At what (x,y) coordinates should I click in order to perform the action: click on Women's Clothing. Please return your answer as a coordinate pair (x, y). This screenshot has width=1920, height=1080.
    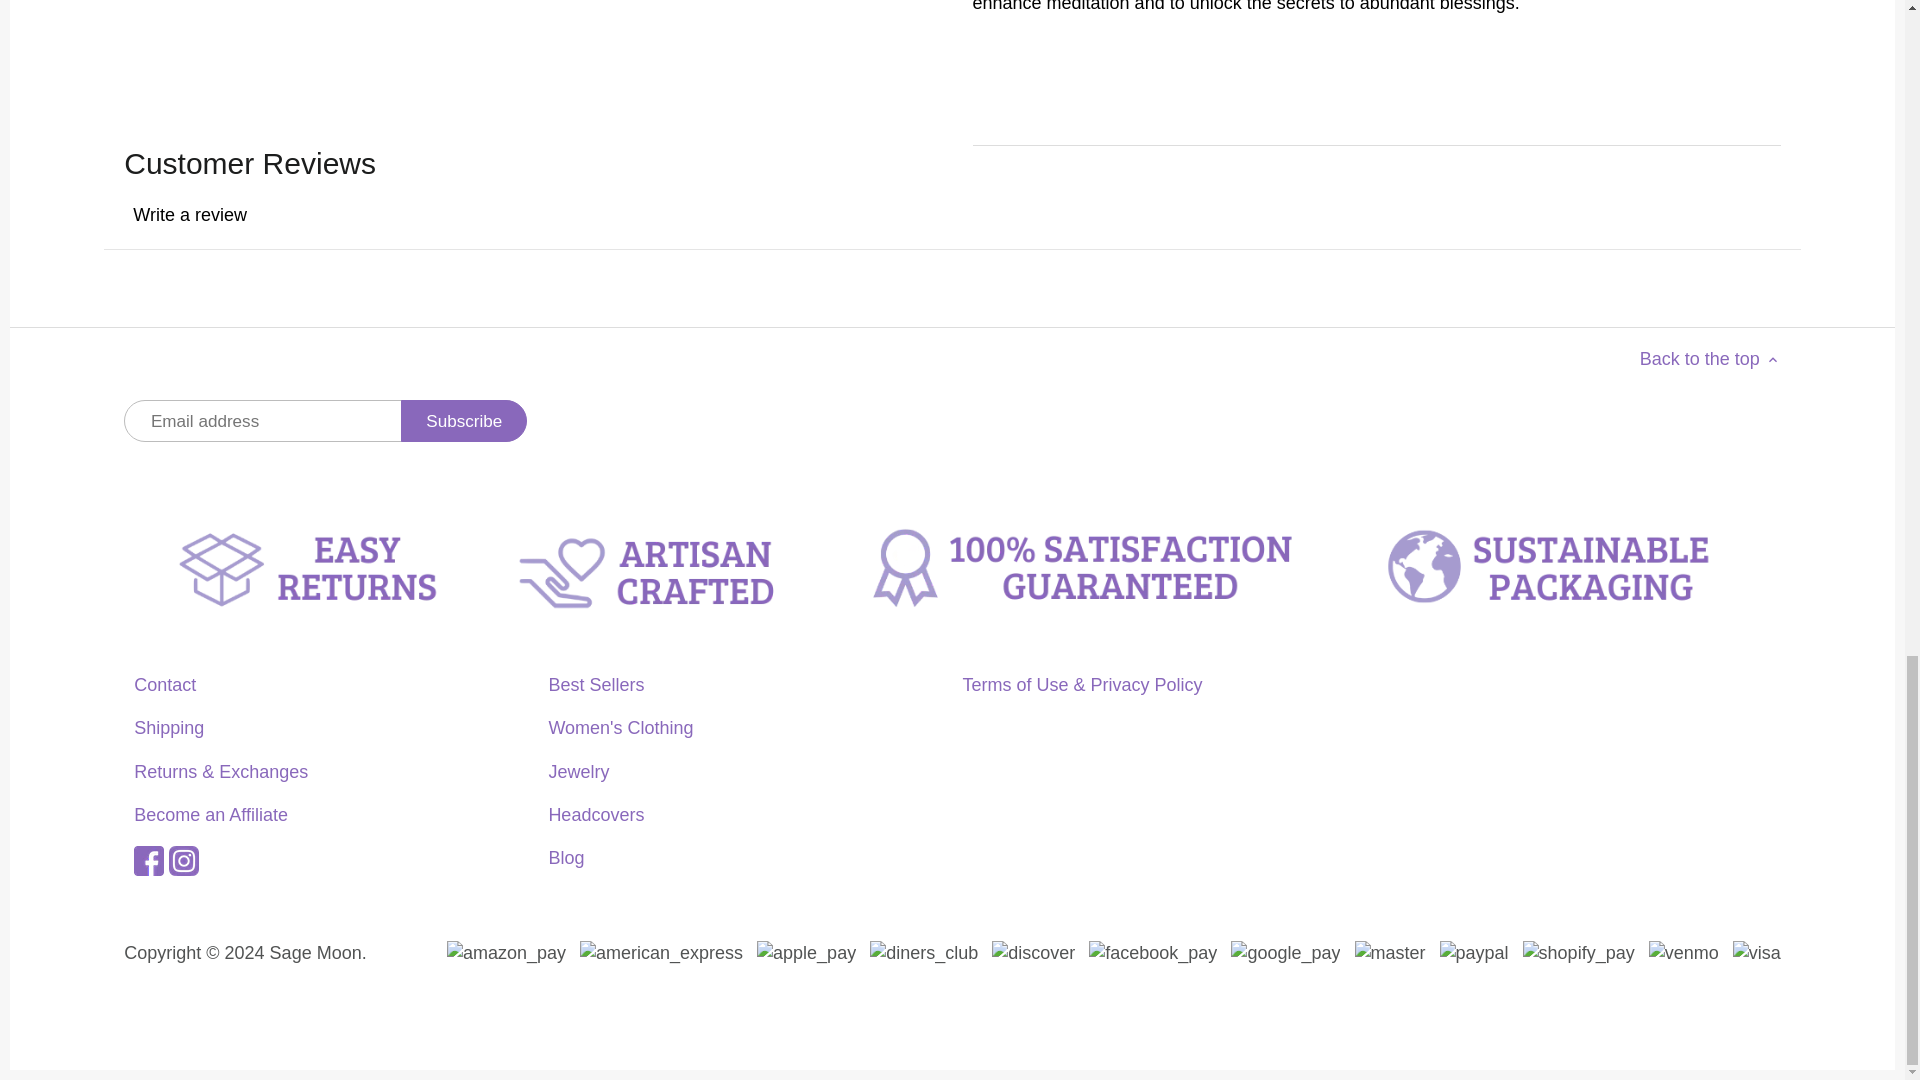
    Looking at the image, I should click on (620, 728).